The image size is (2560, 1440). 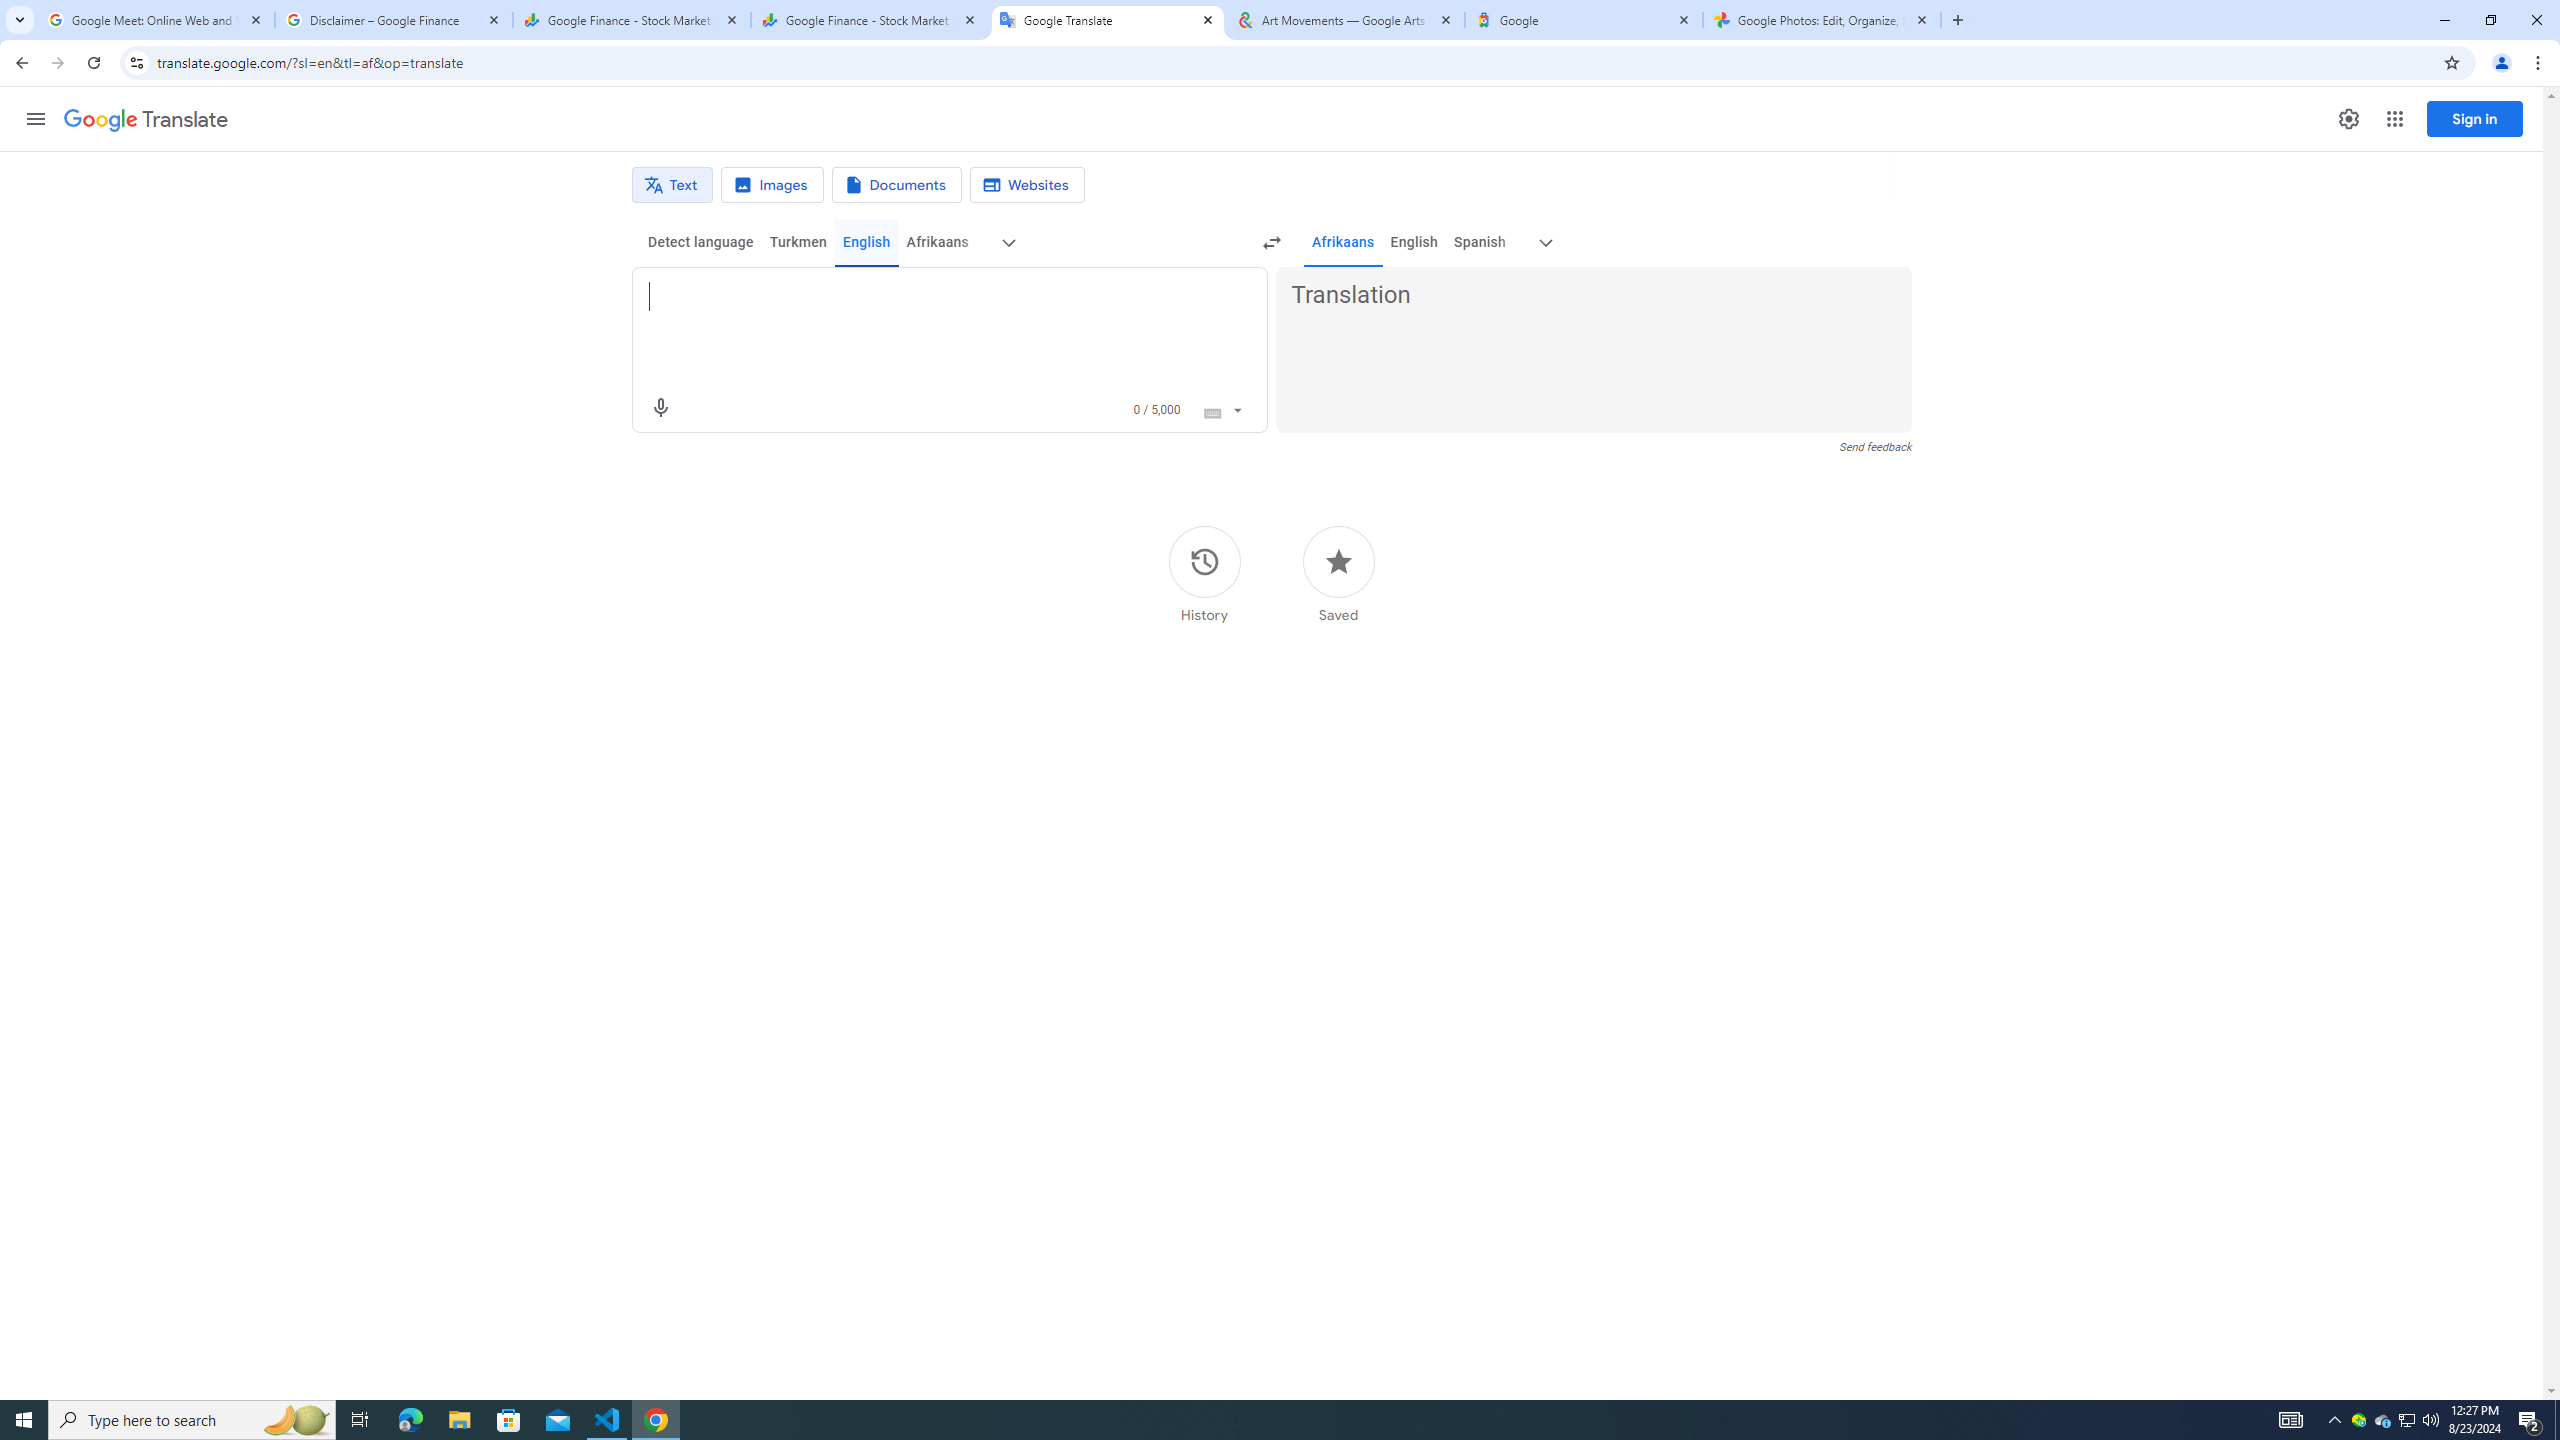 I want to click on Send feedback, so click(x=1875, y=446).